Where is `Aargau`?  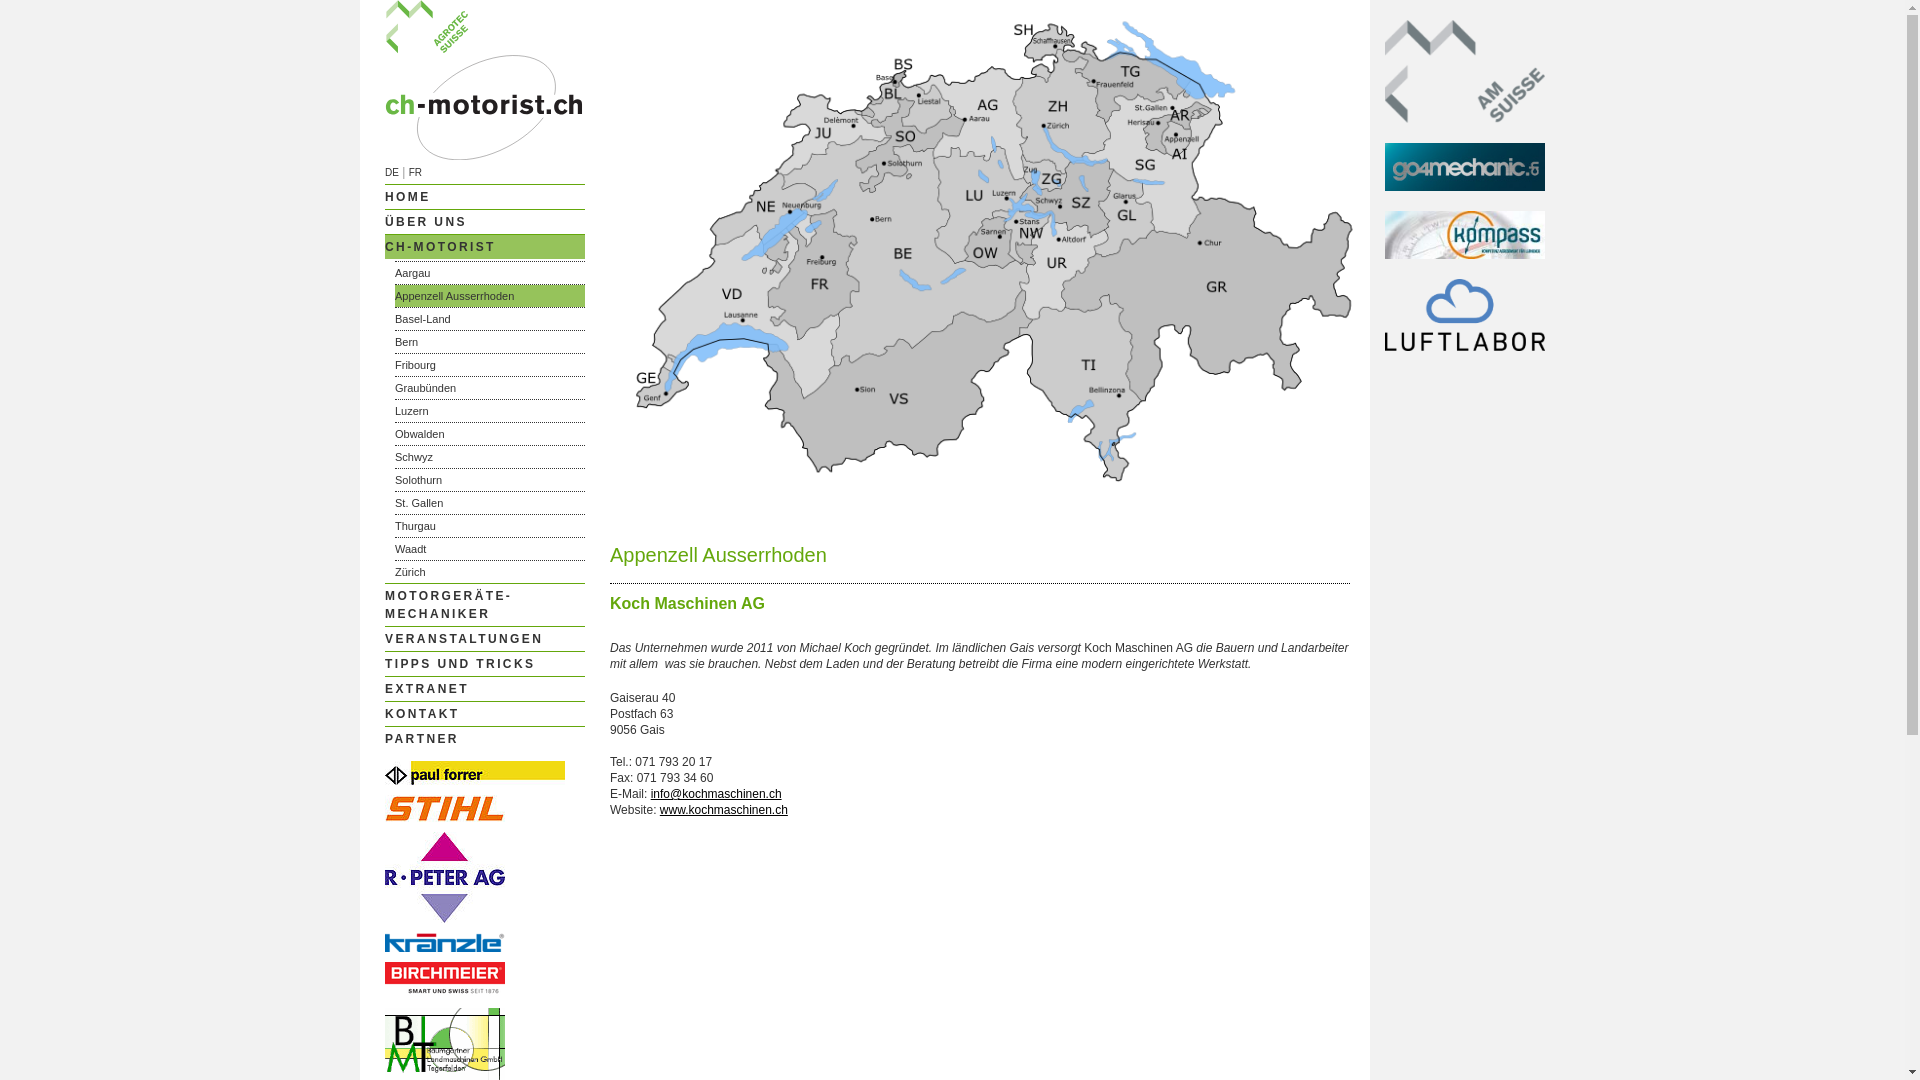
Aargau is located at coordinates (490, 273).